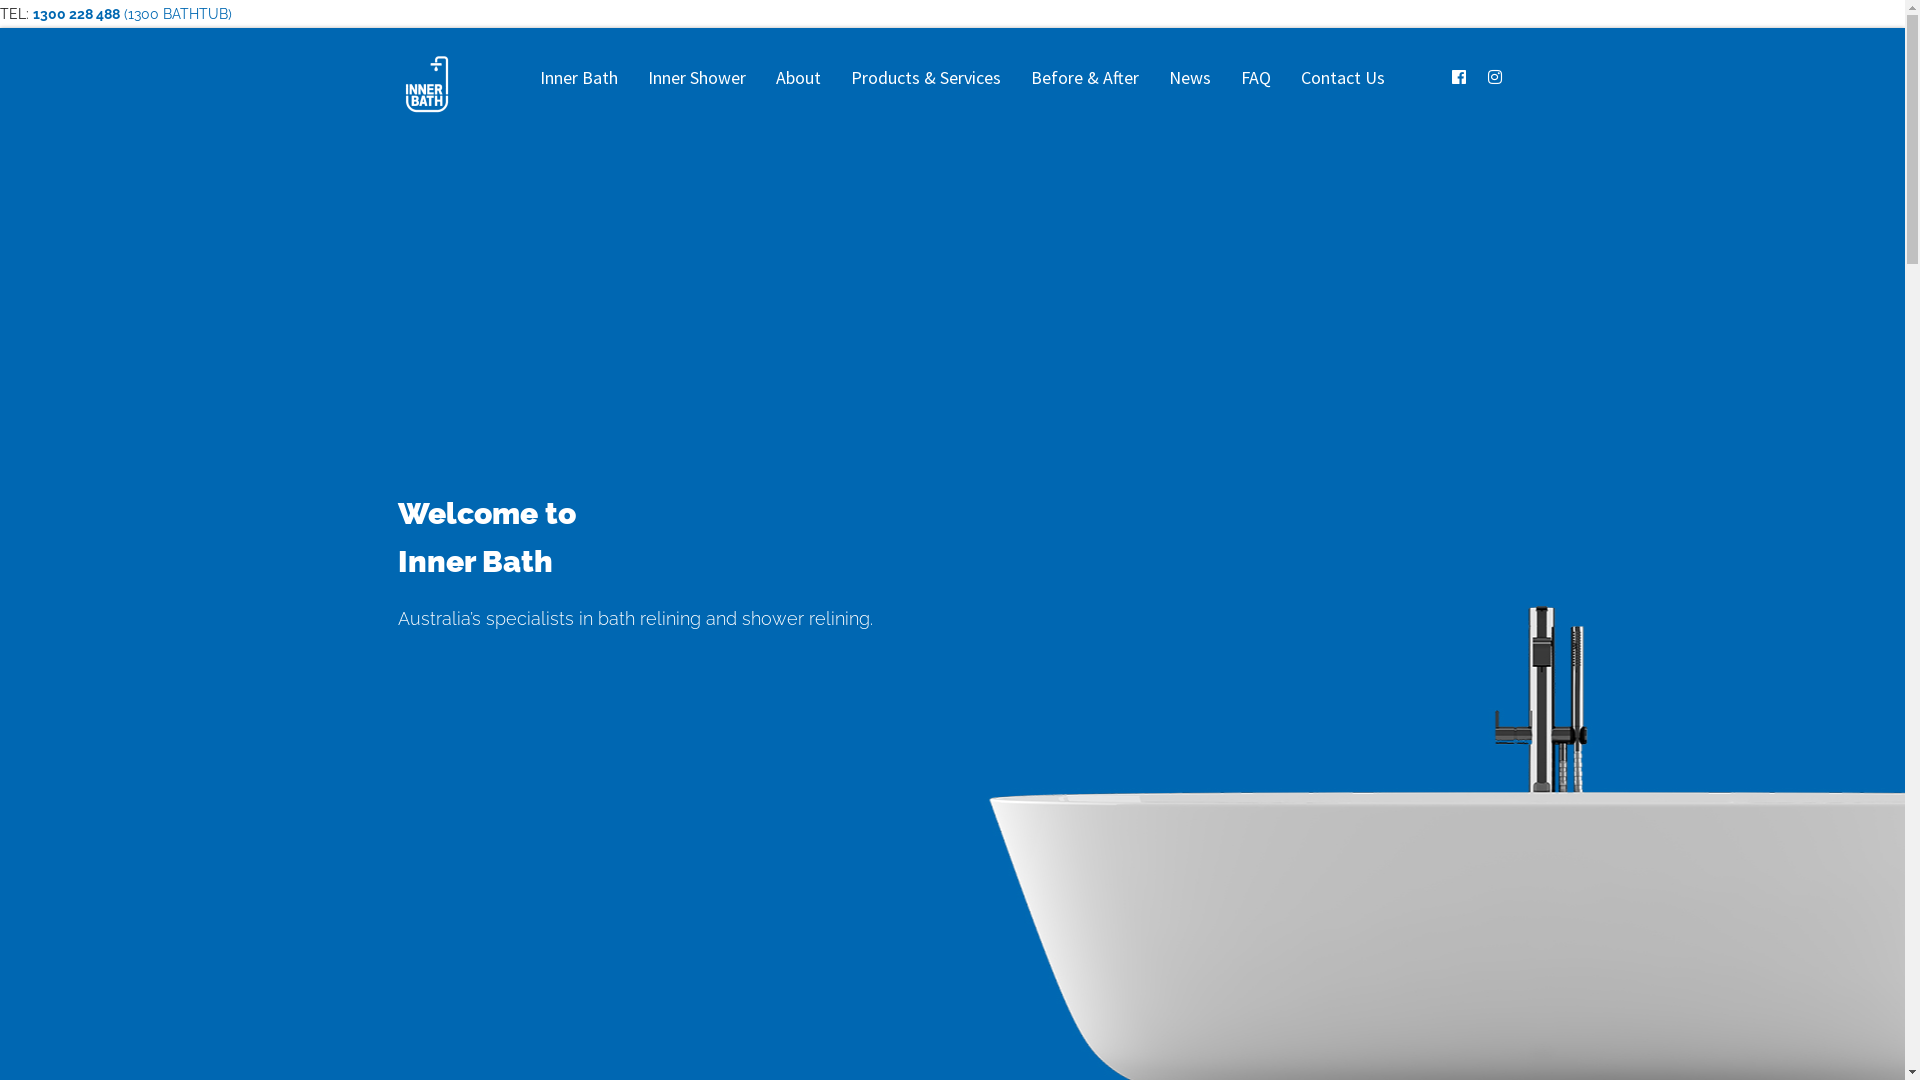 Image resolution: width=1920 pixels, height=1080 pixels. Describe the element at coordinates (926, 78) in the screenshot. I see `Products & Services` at that location.